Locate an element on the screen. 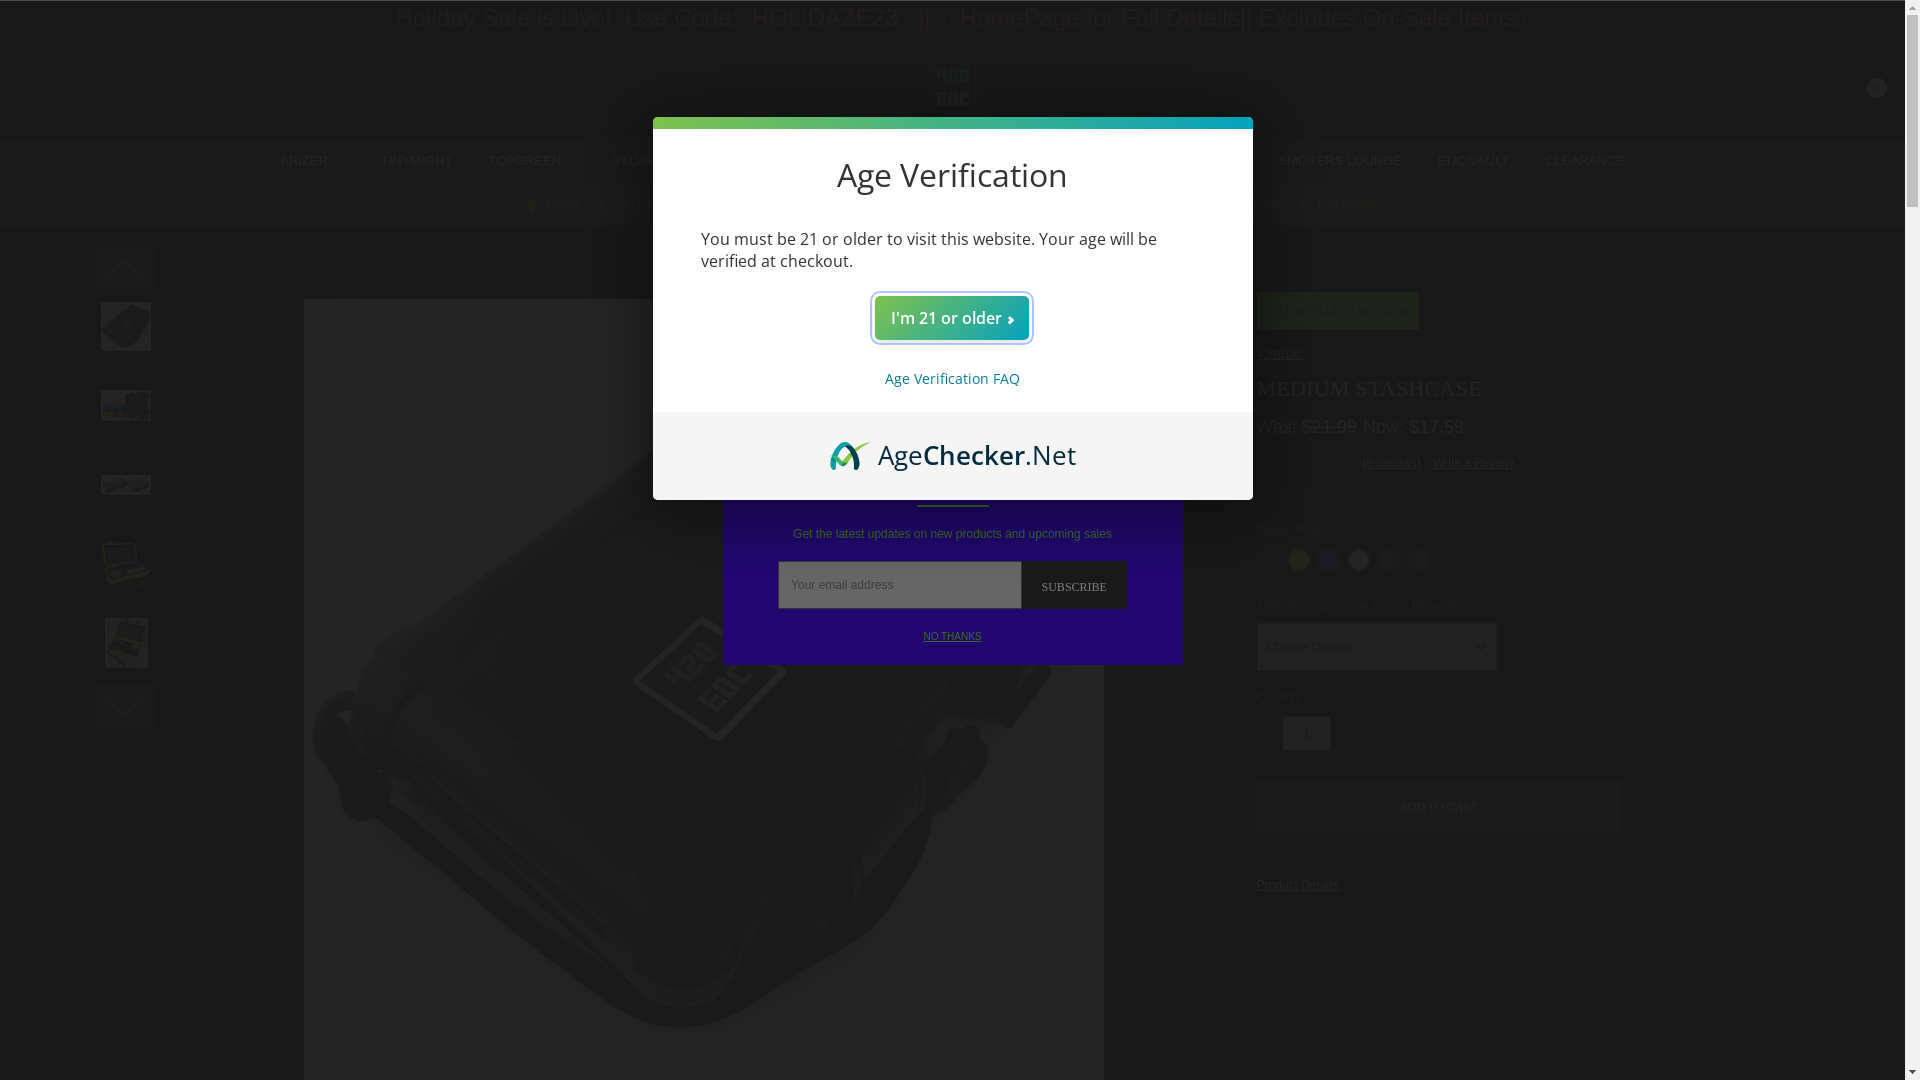  AgeChecker.Net is located at coordinates (953, 447).